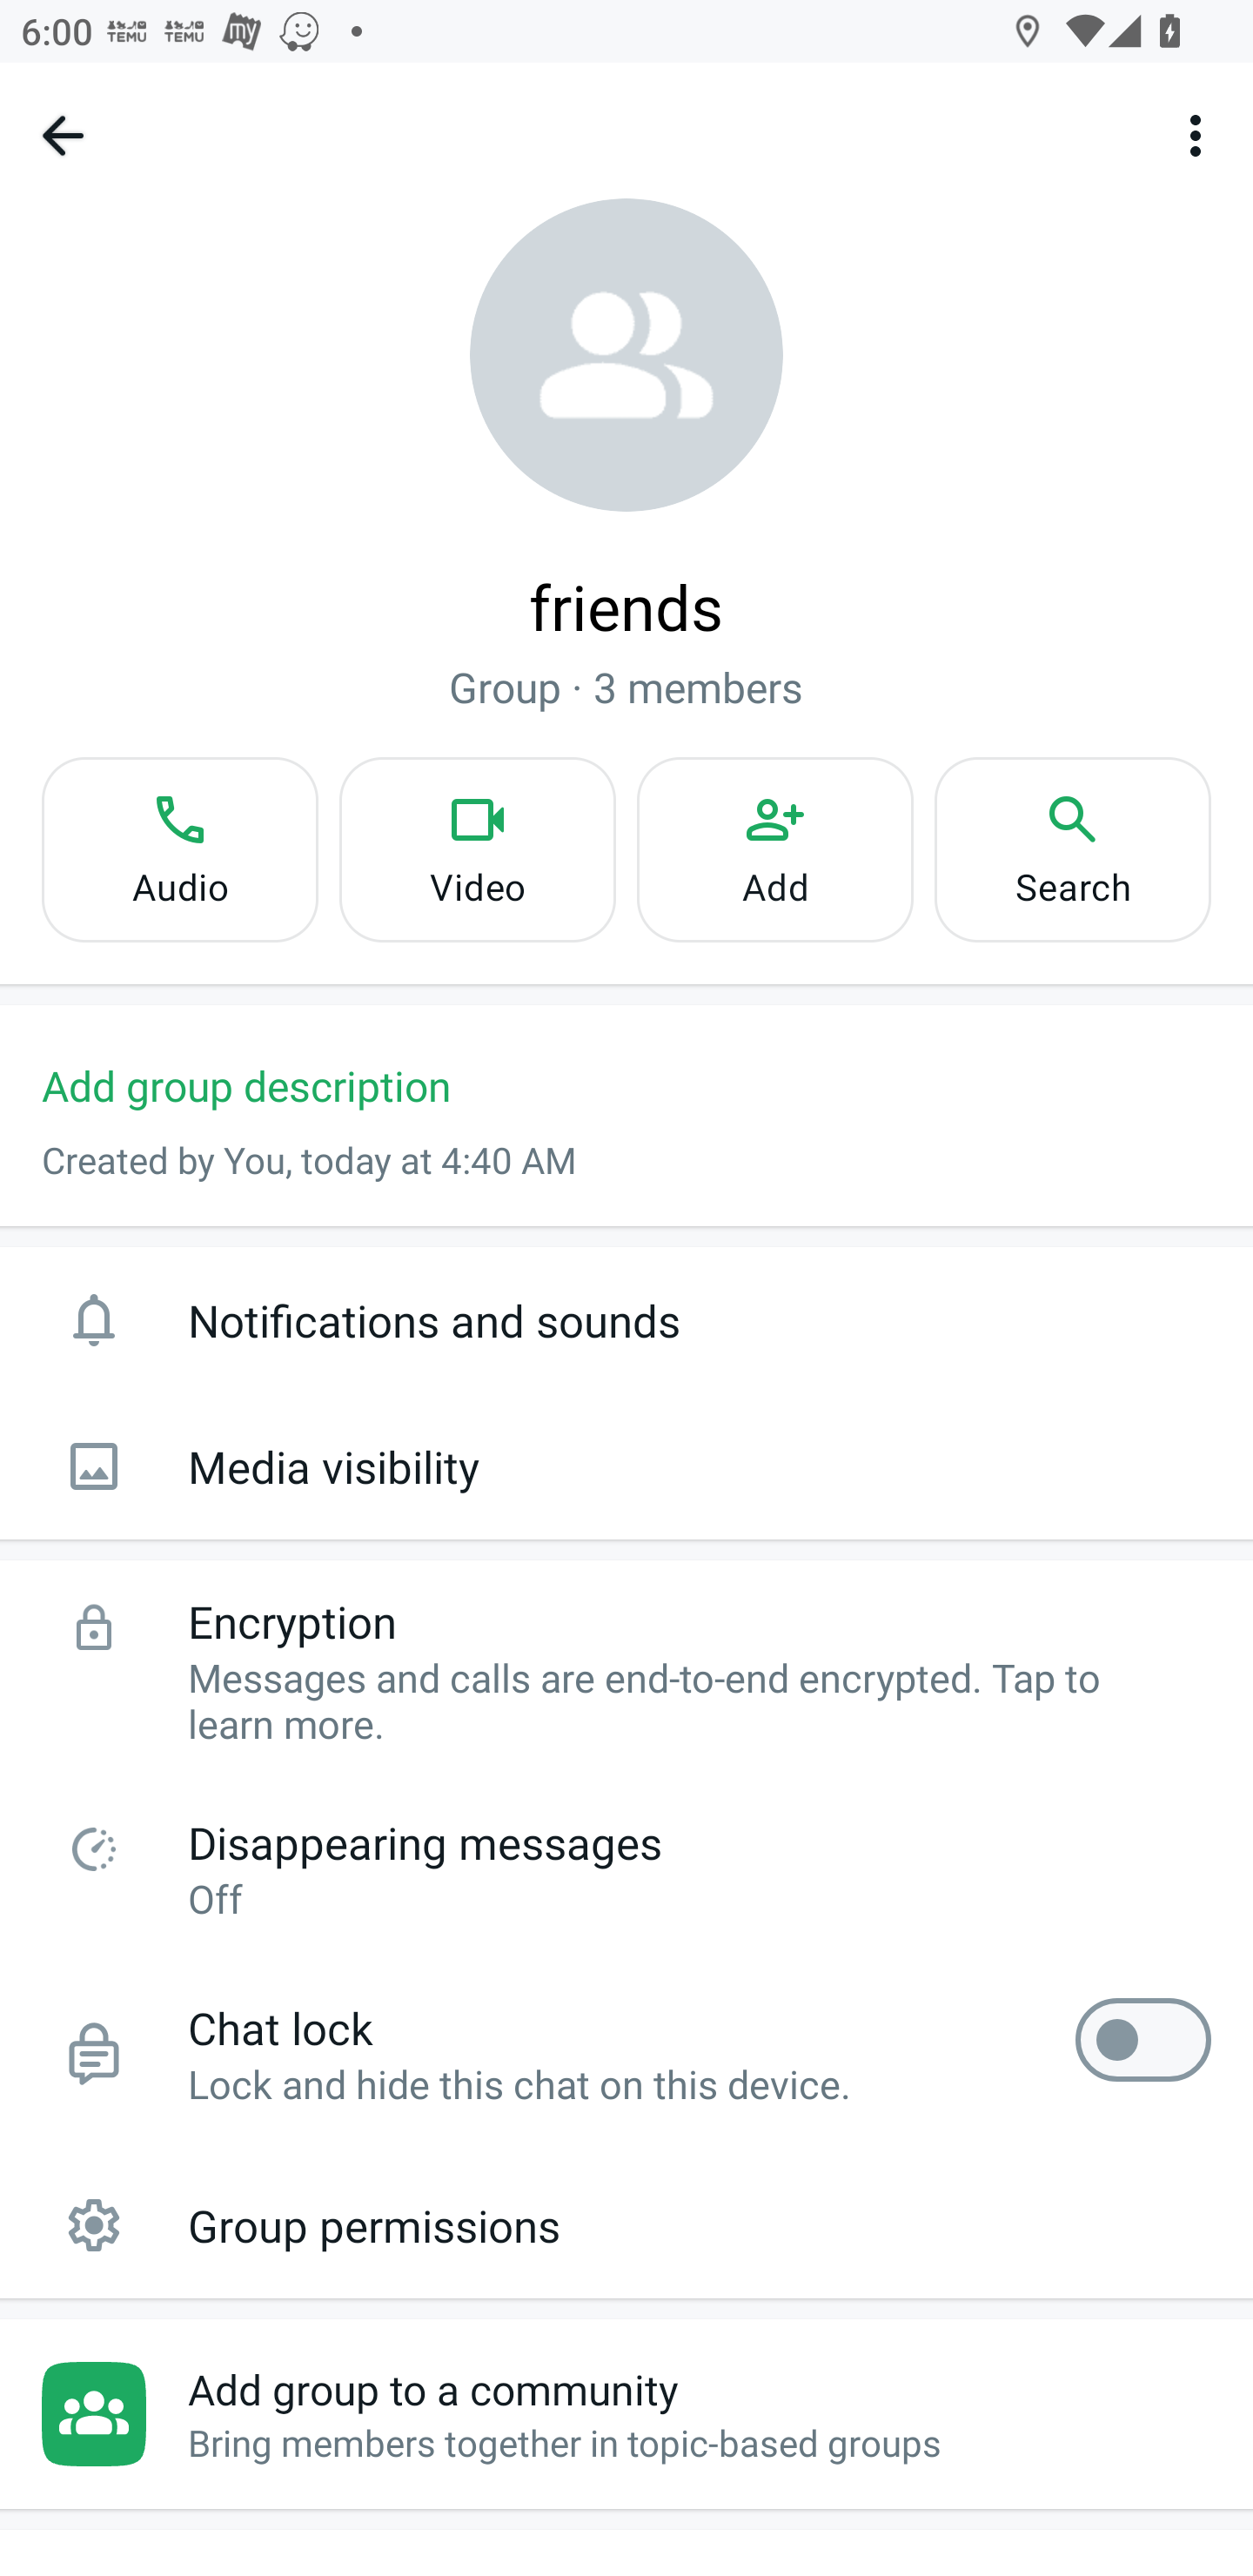 The height and width of the screenshot is (2576, 1253). What do you see at coordinates (1201, 134) in the screenshot?
I see `More options` at bounding box center [1201, 134].